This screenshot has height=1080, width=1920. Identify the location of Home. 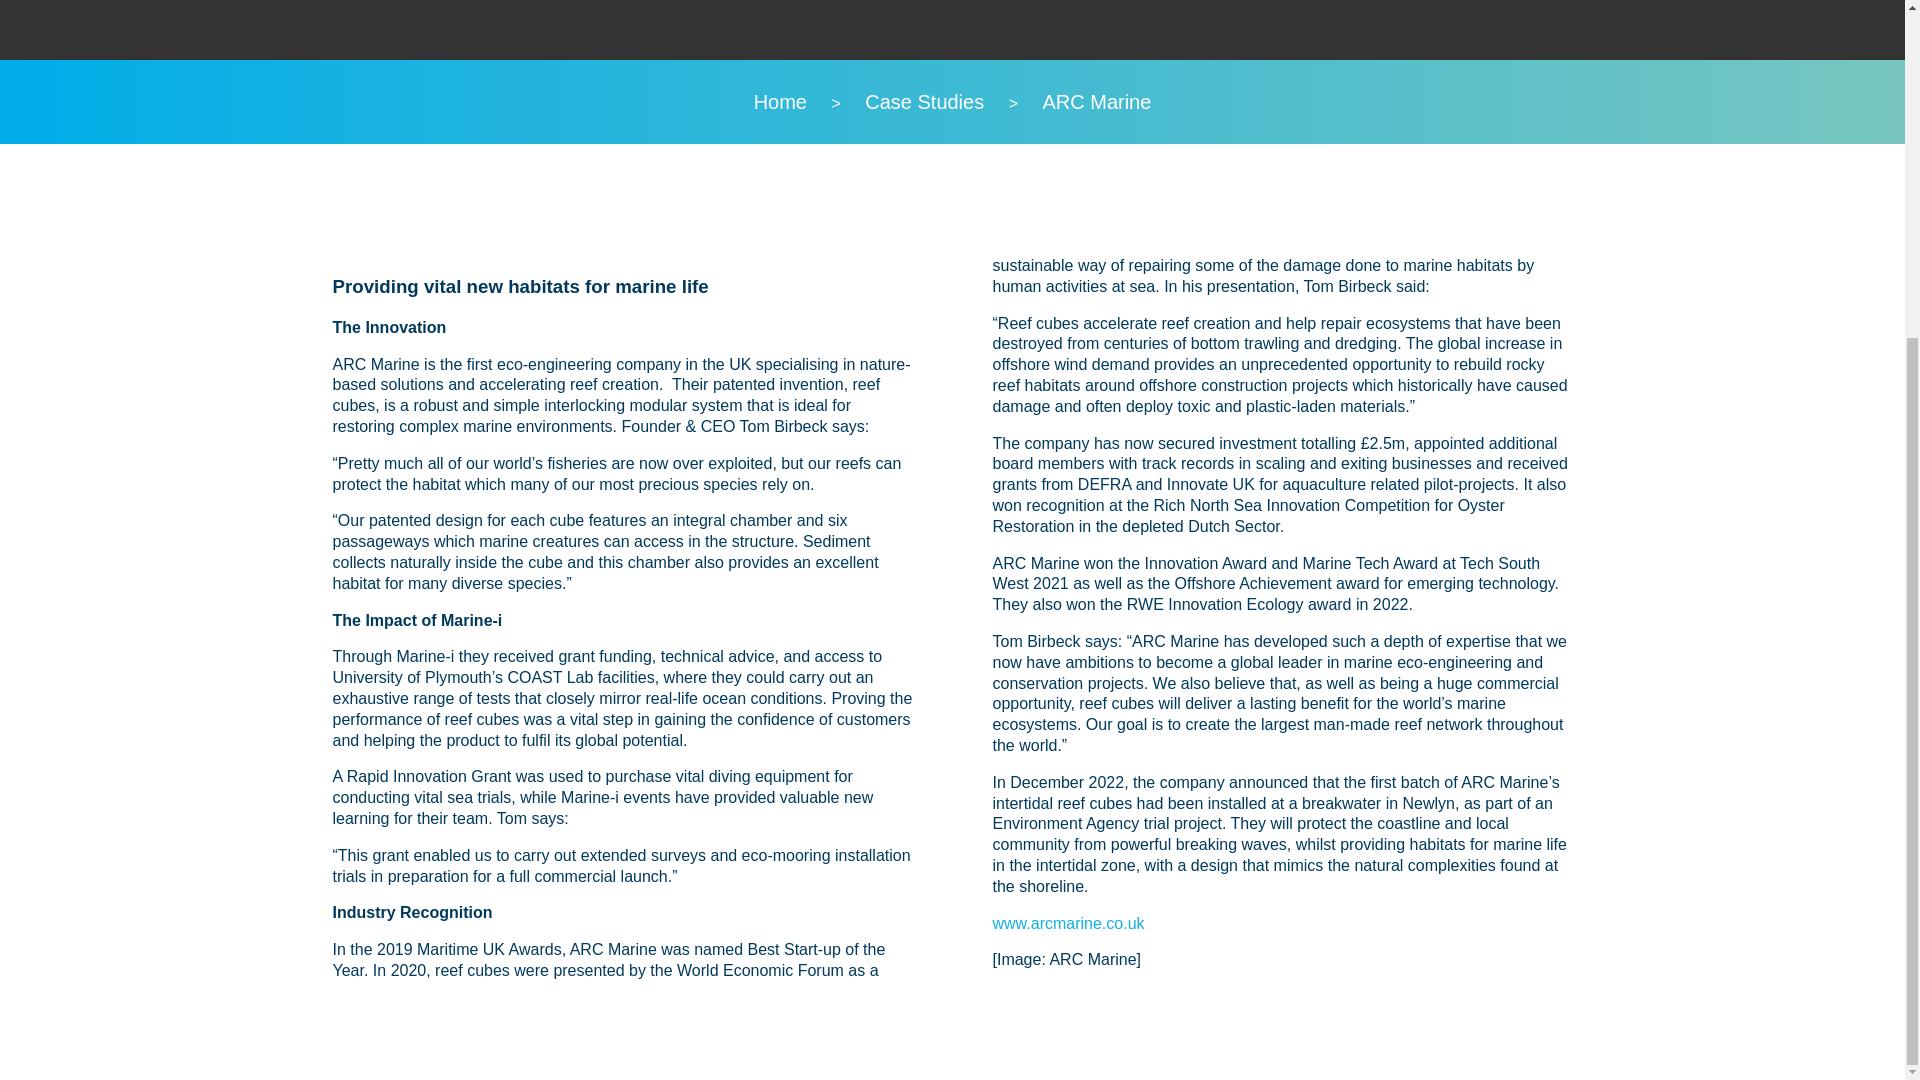
(780, 101).